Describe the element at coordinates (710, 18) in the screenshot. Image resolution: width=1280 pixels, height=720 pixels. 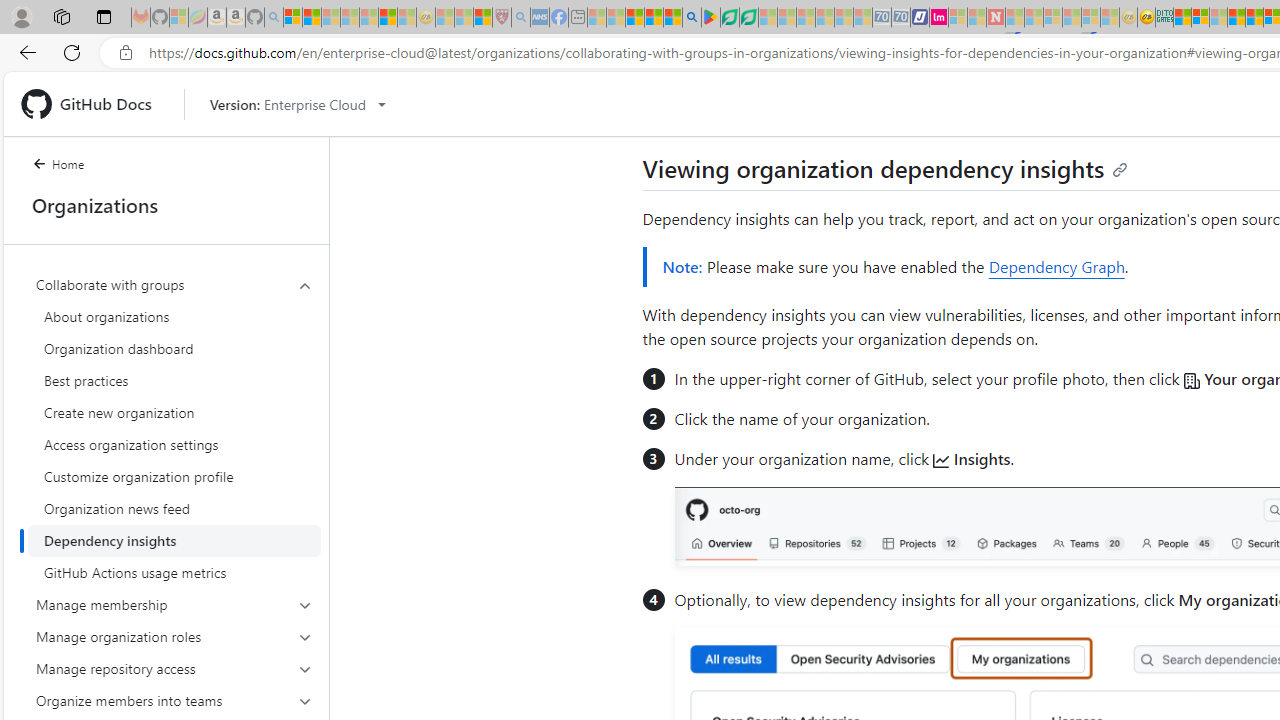
I see `Bluey: Let's Play! - Apps on Google Play` at that location.